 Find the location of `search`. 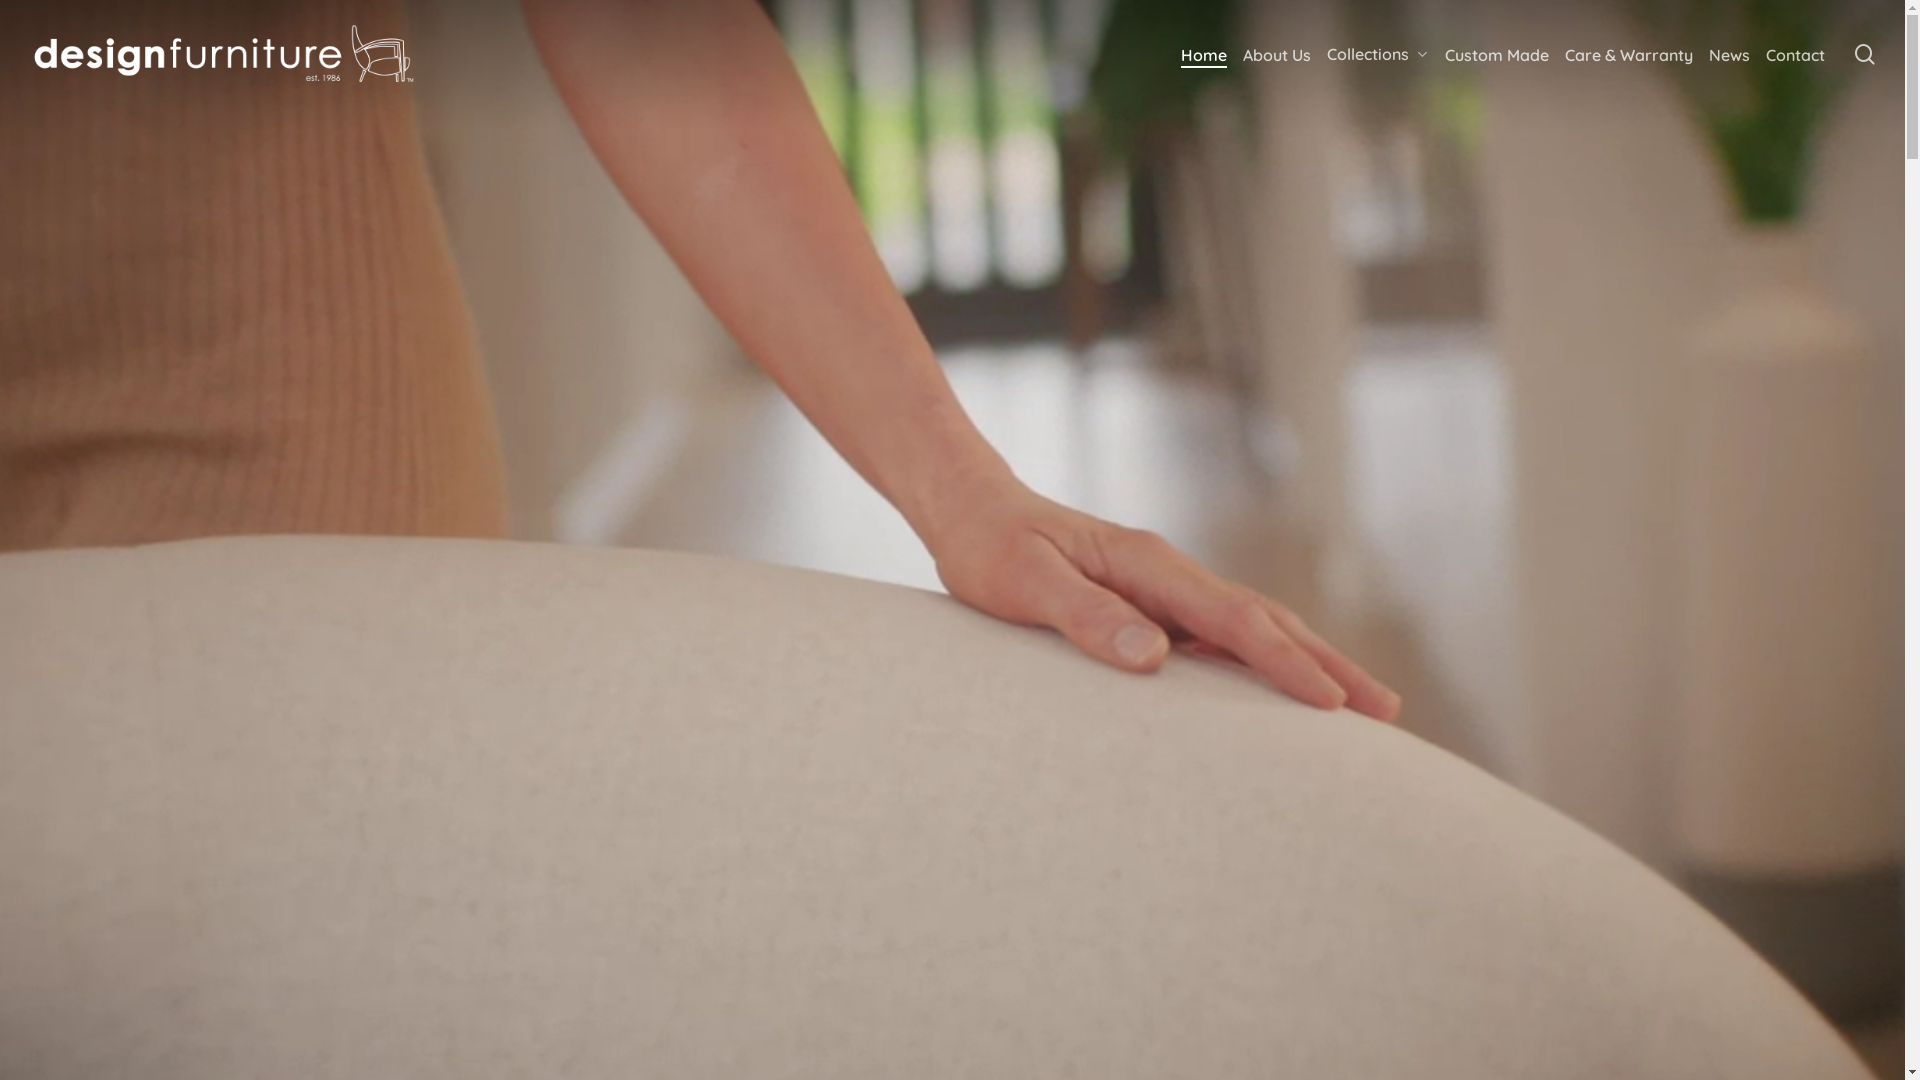

search is located at coordinates (1865, 54).